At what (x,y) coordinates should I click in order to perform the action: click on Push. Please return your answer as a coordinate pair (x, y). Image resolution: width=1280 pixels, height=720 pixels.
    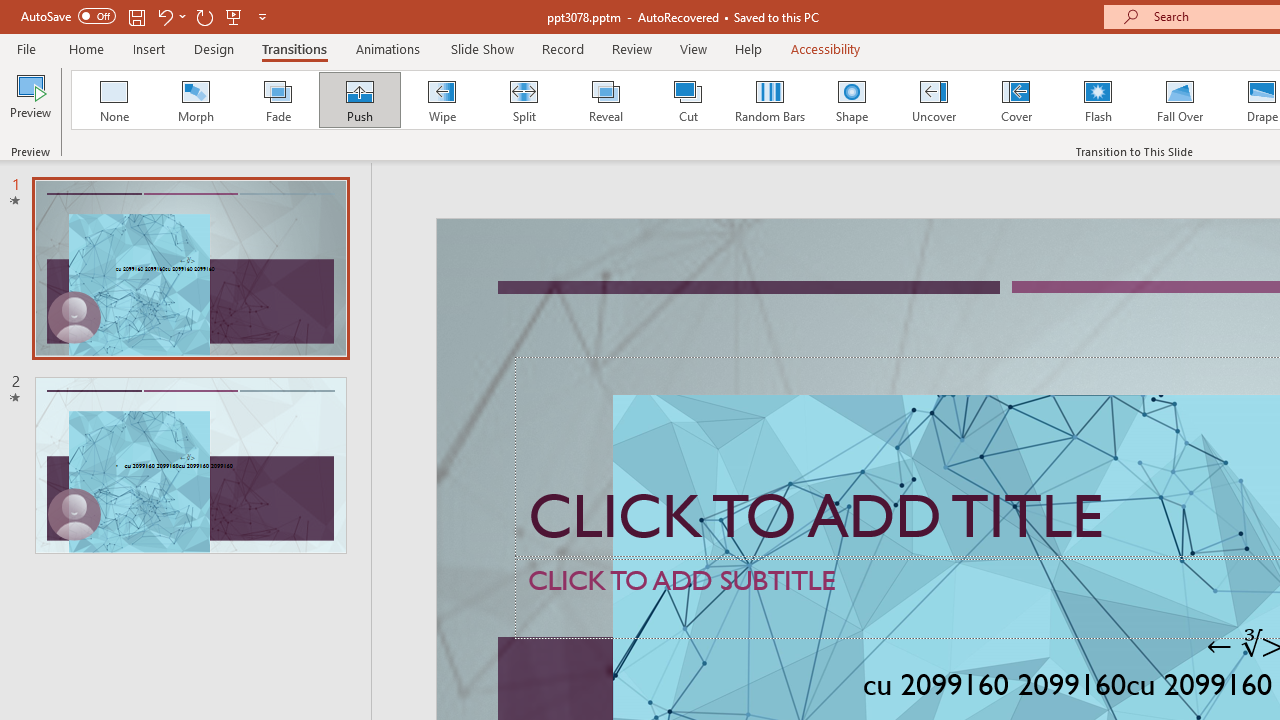
    Looking at the image, I should click on (359, 100).